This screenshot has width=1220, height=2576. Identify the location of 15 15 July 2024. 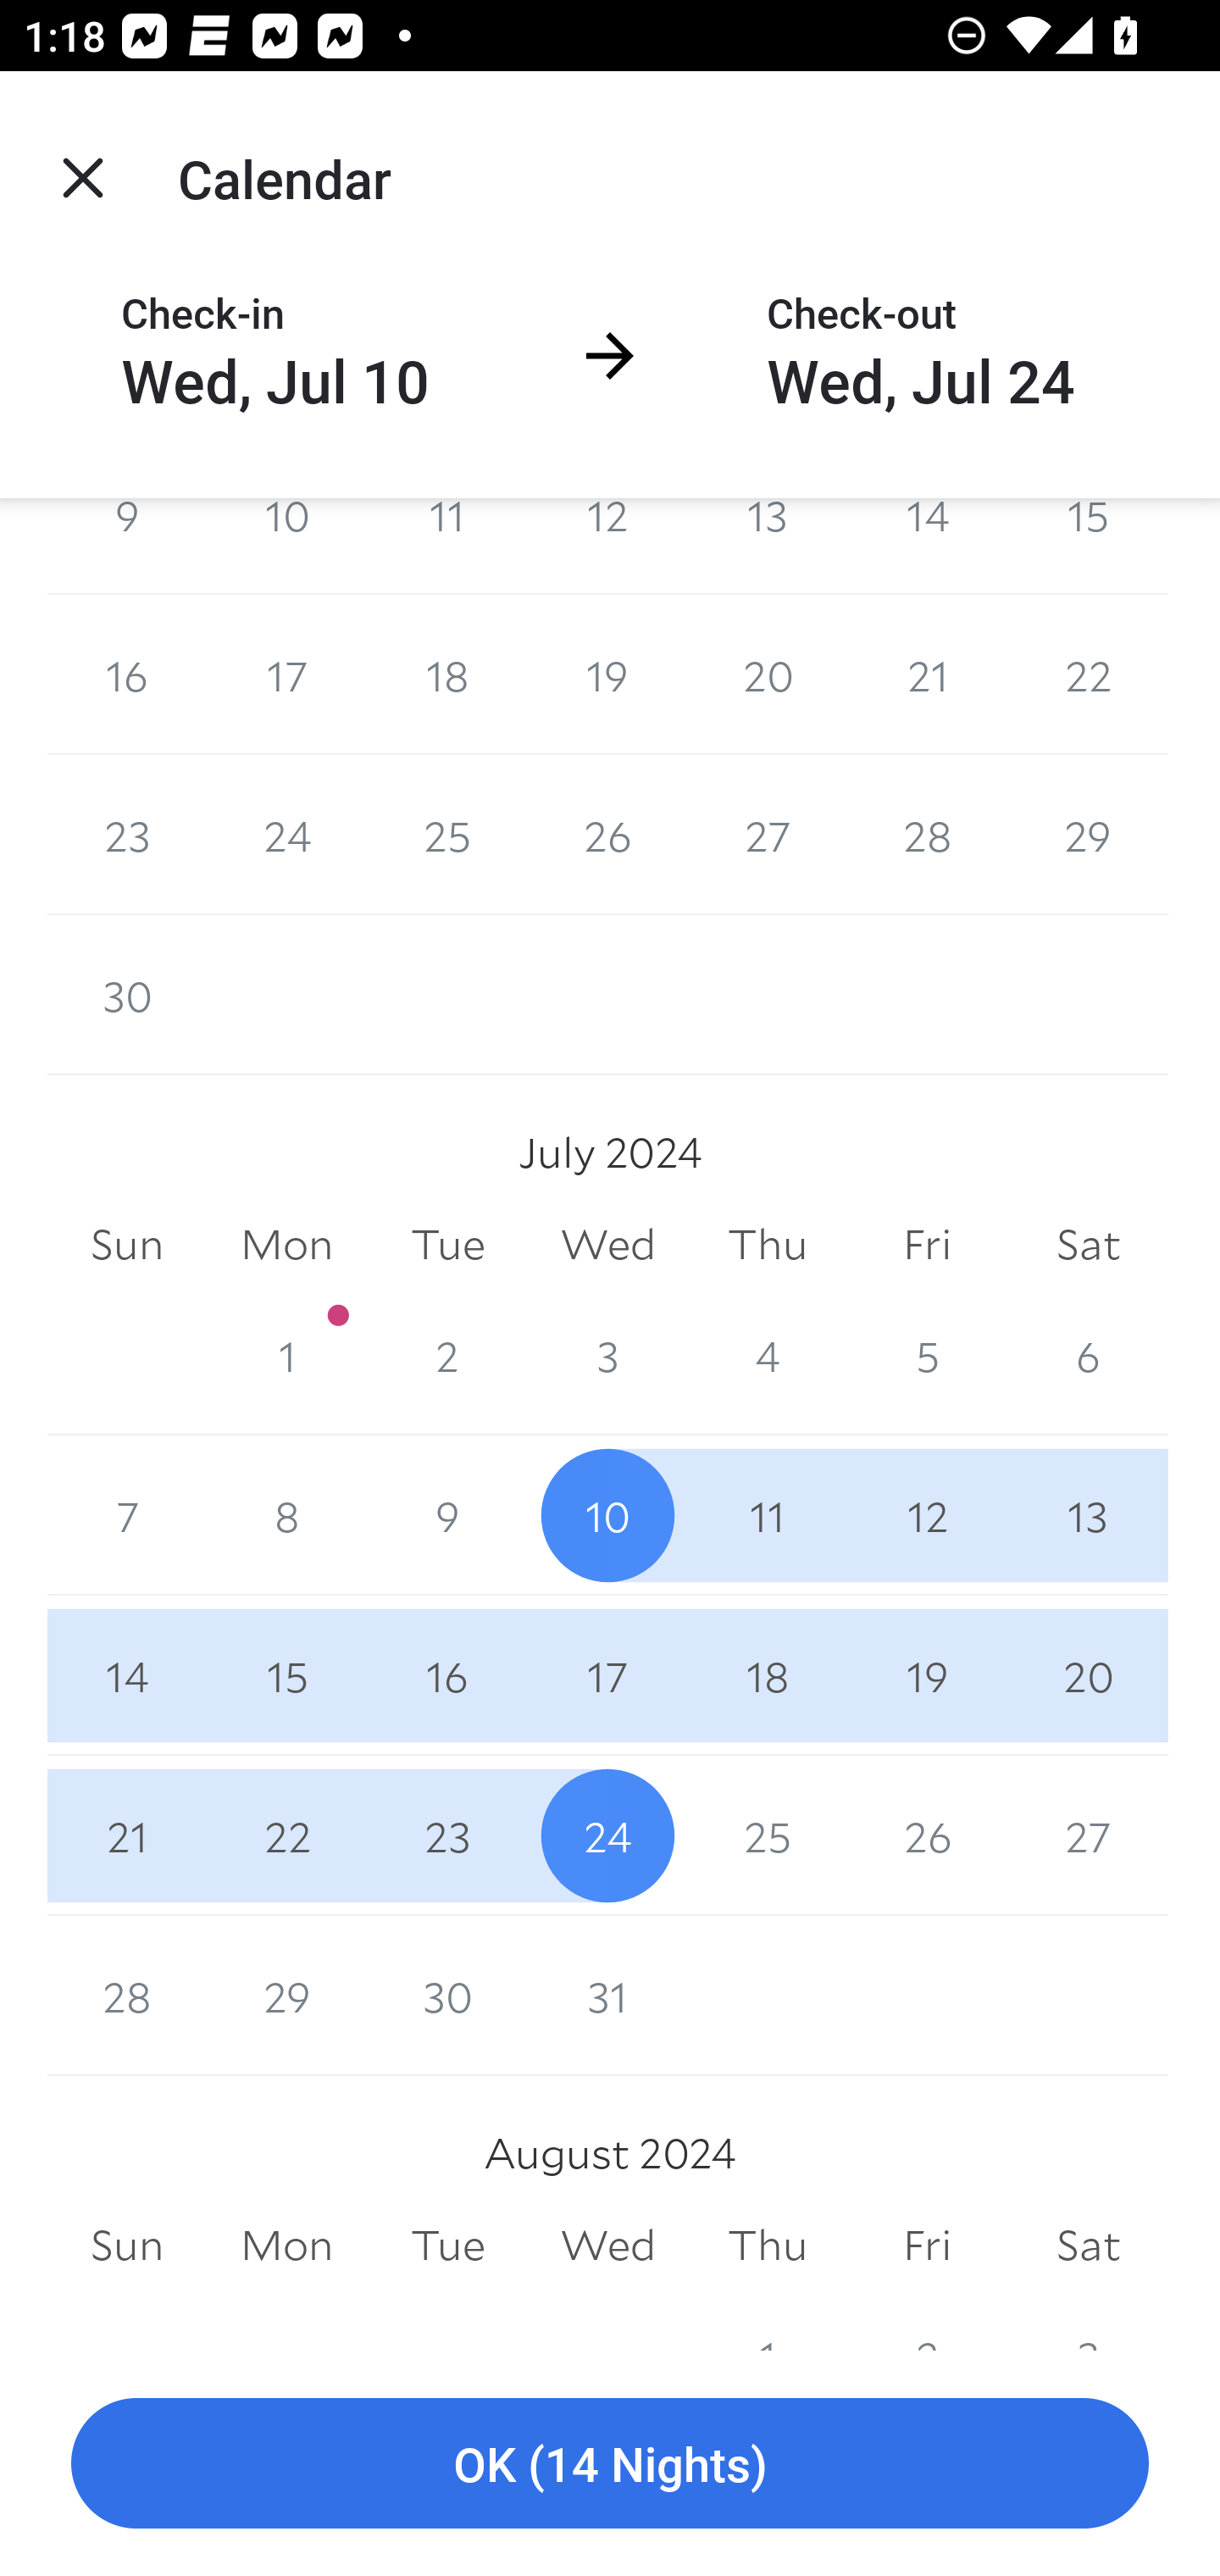
(286, 1675).